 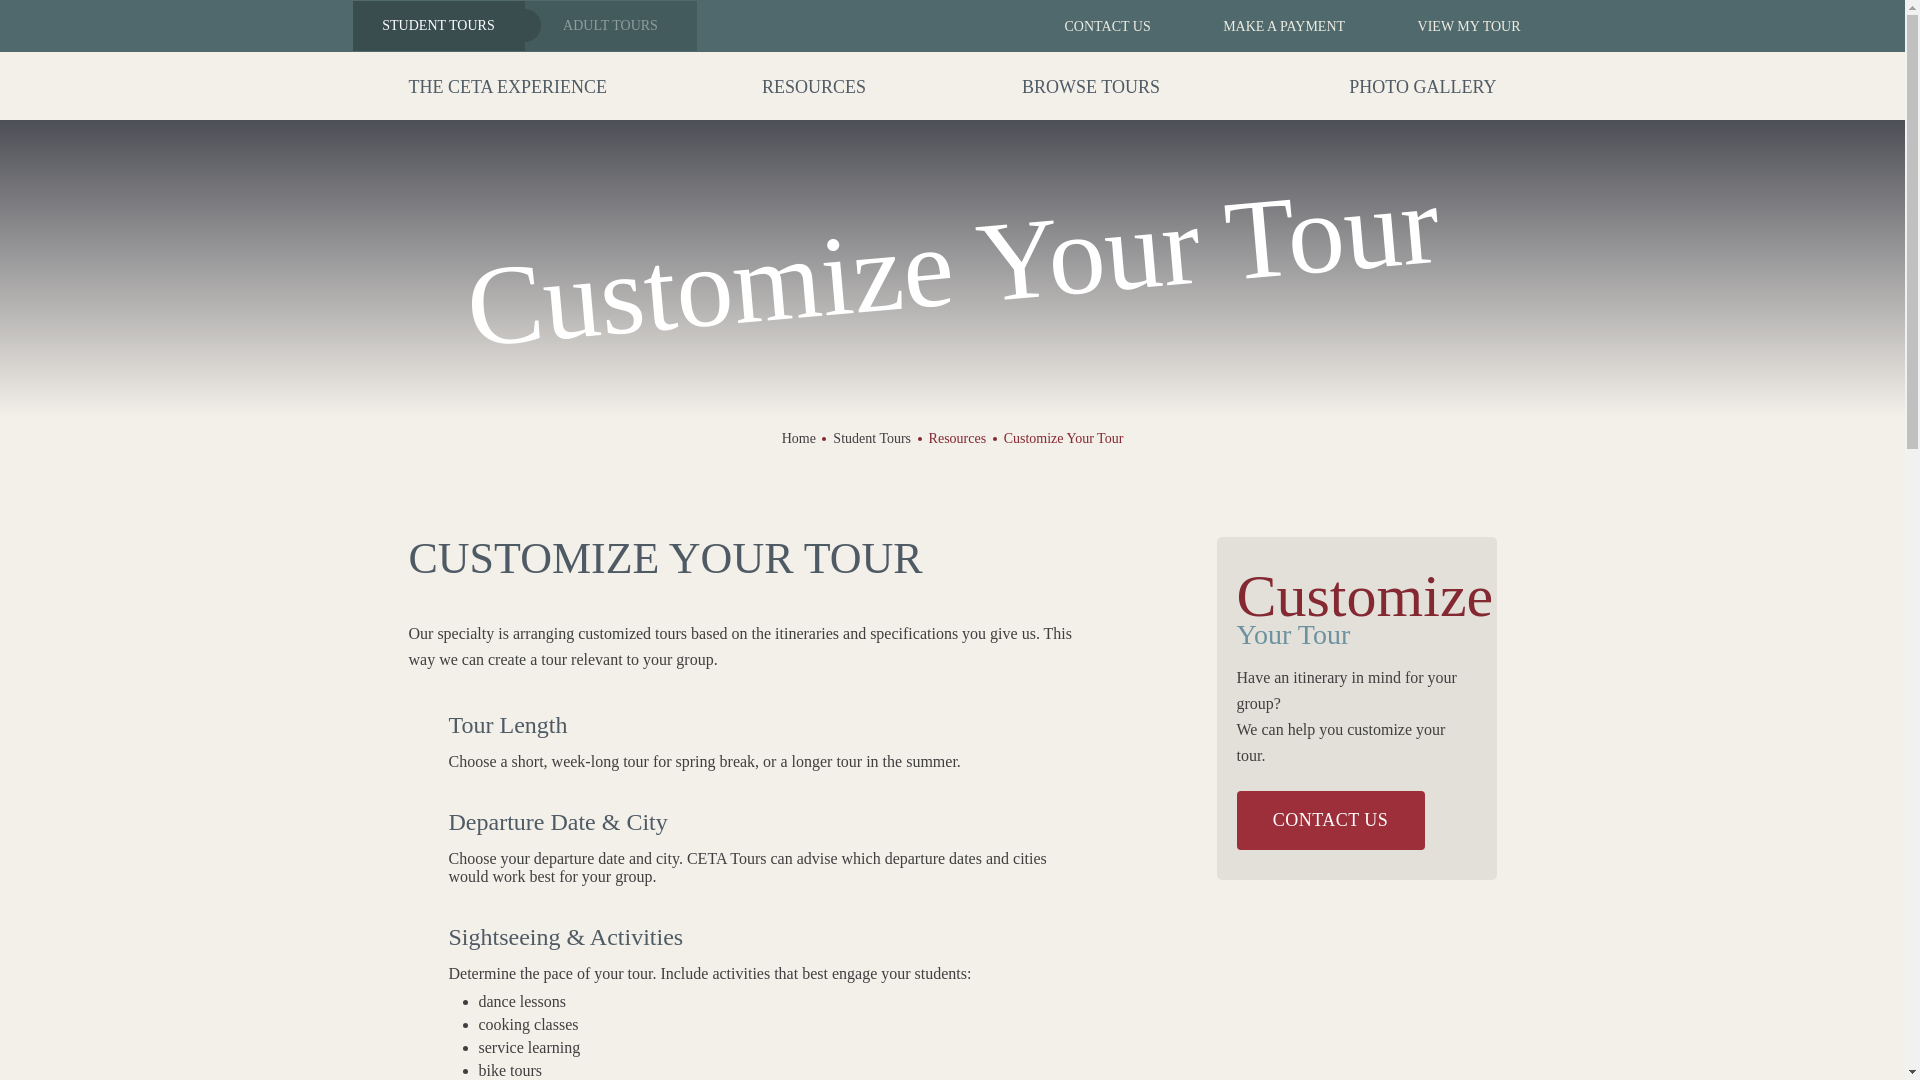 I want to click on CONTACT US, so click(x=1095, y=26).